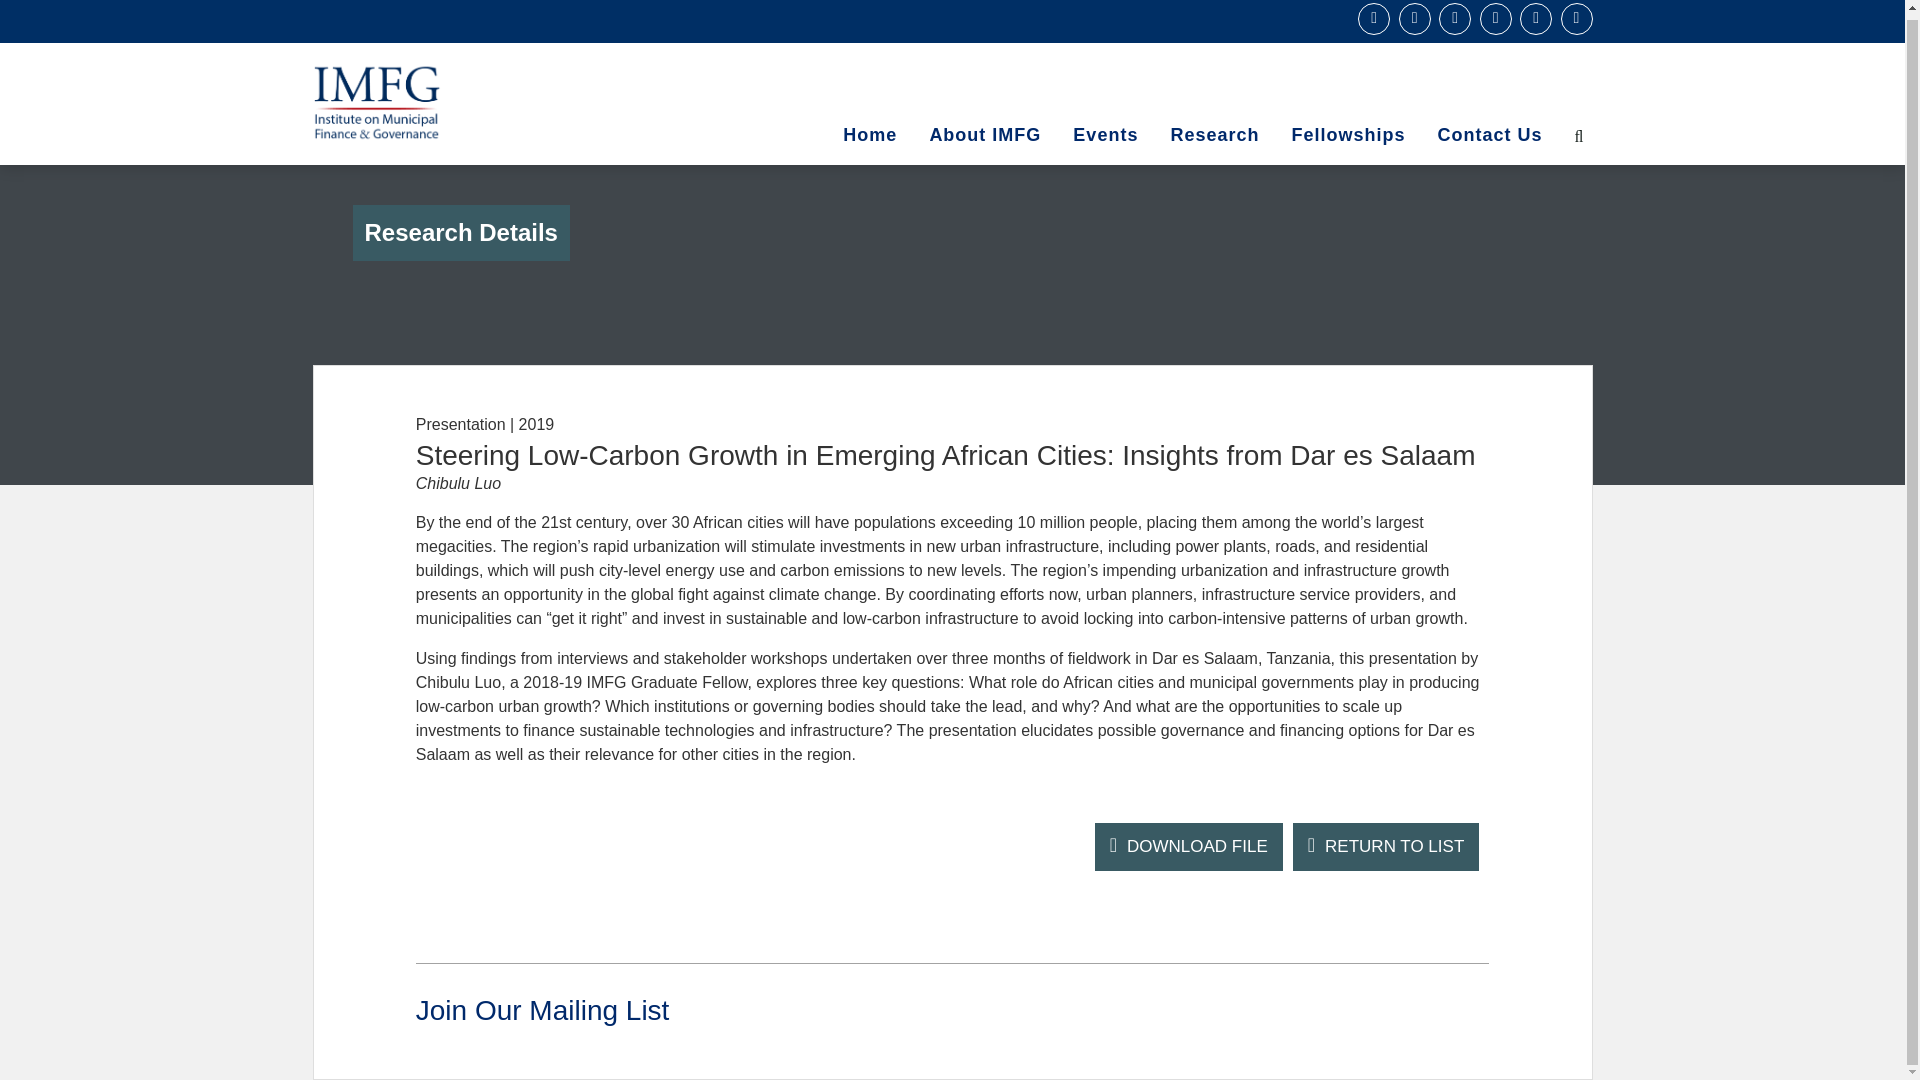 The width and height of the screenshot is (1920, 1080). Describe the element at coordinates (1214, 136) in the screenshot. I see `Research` at that location.